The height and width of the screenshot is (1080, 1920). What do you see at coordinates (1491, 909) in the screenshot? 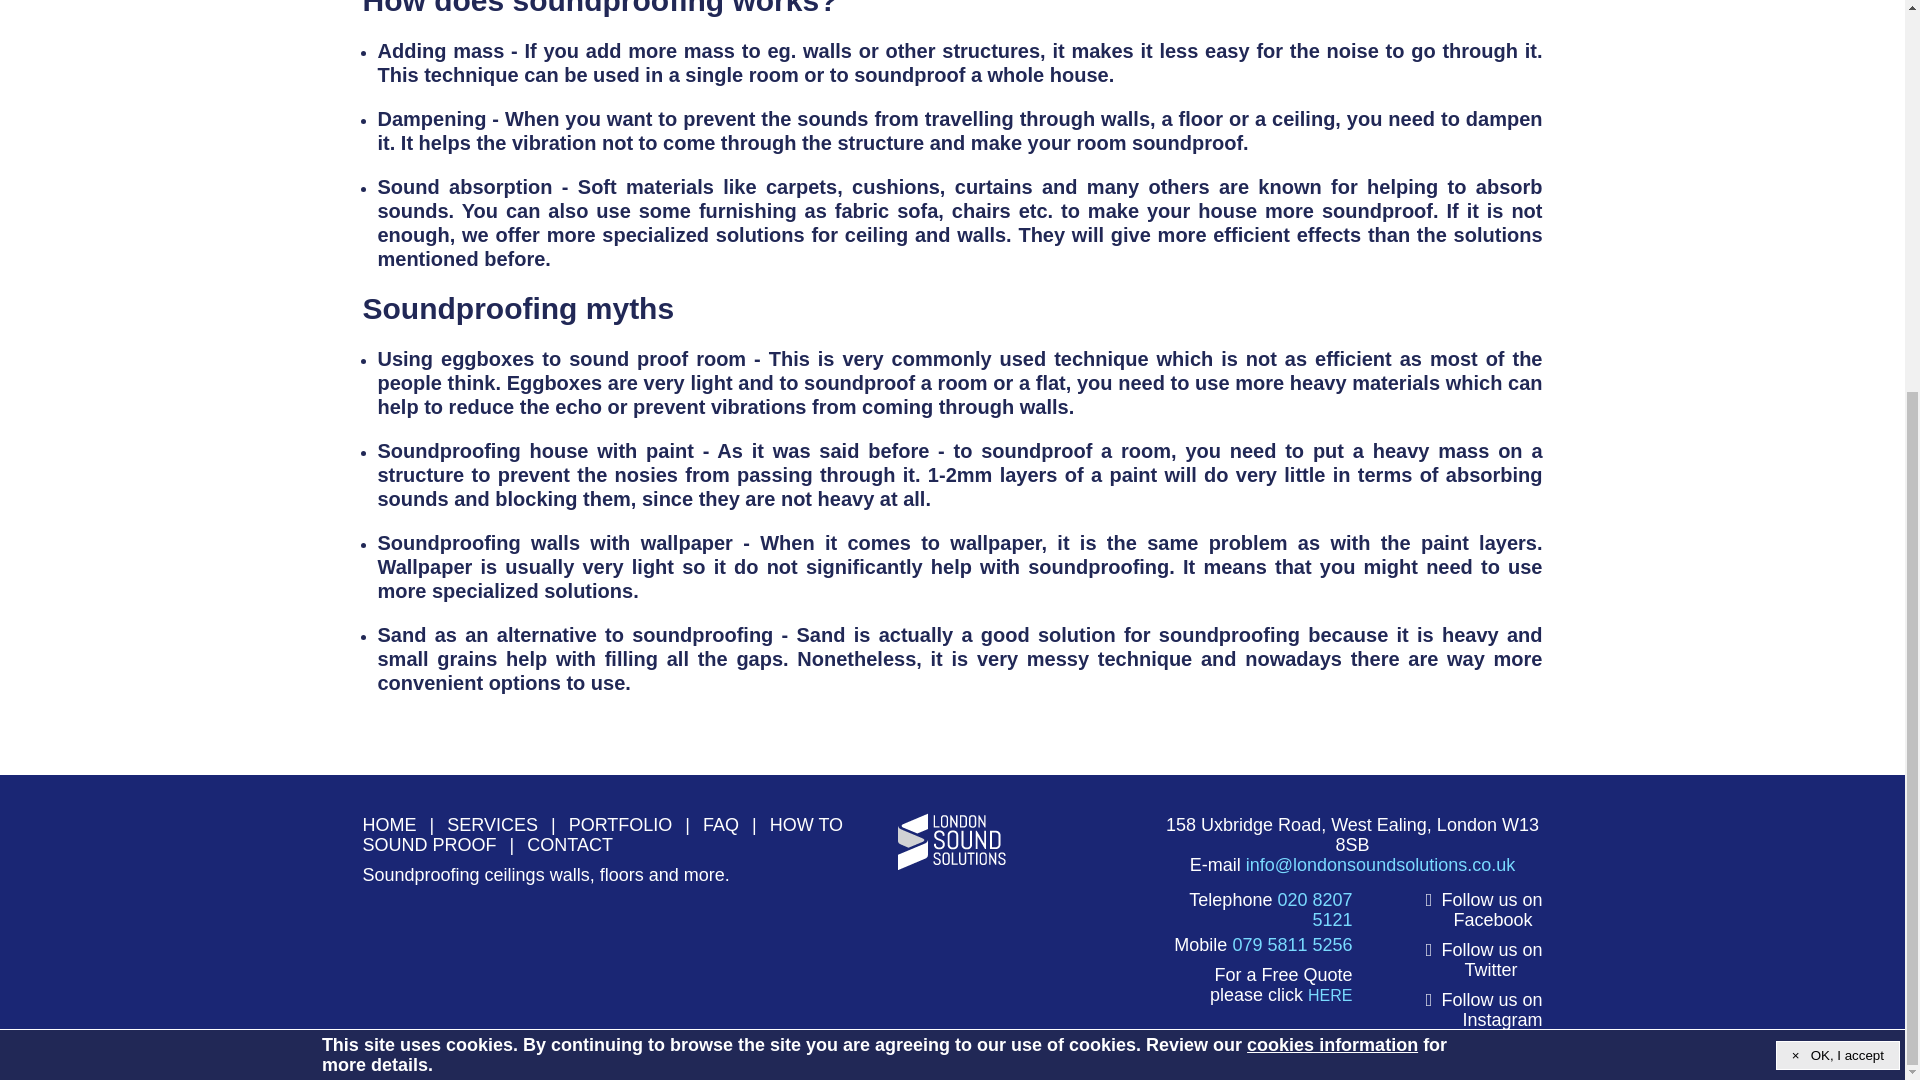
I see `Follow us on Facebook` at bounding box center [1491, 909].